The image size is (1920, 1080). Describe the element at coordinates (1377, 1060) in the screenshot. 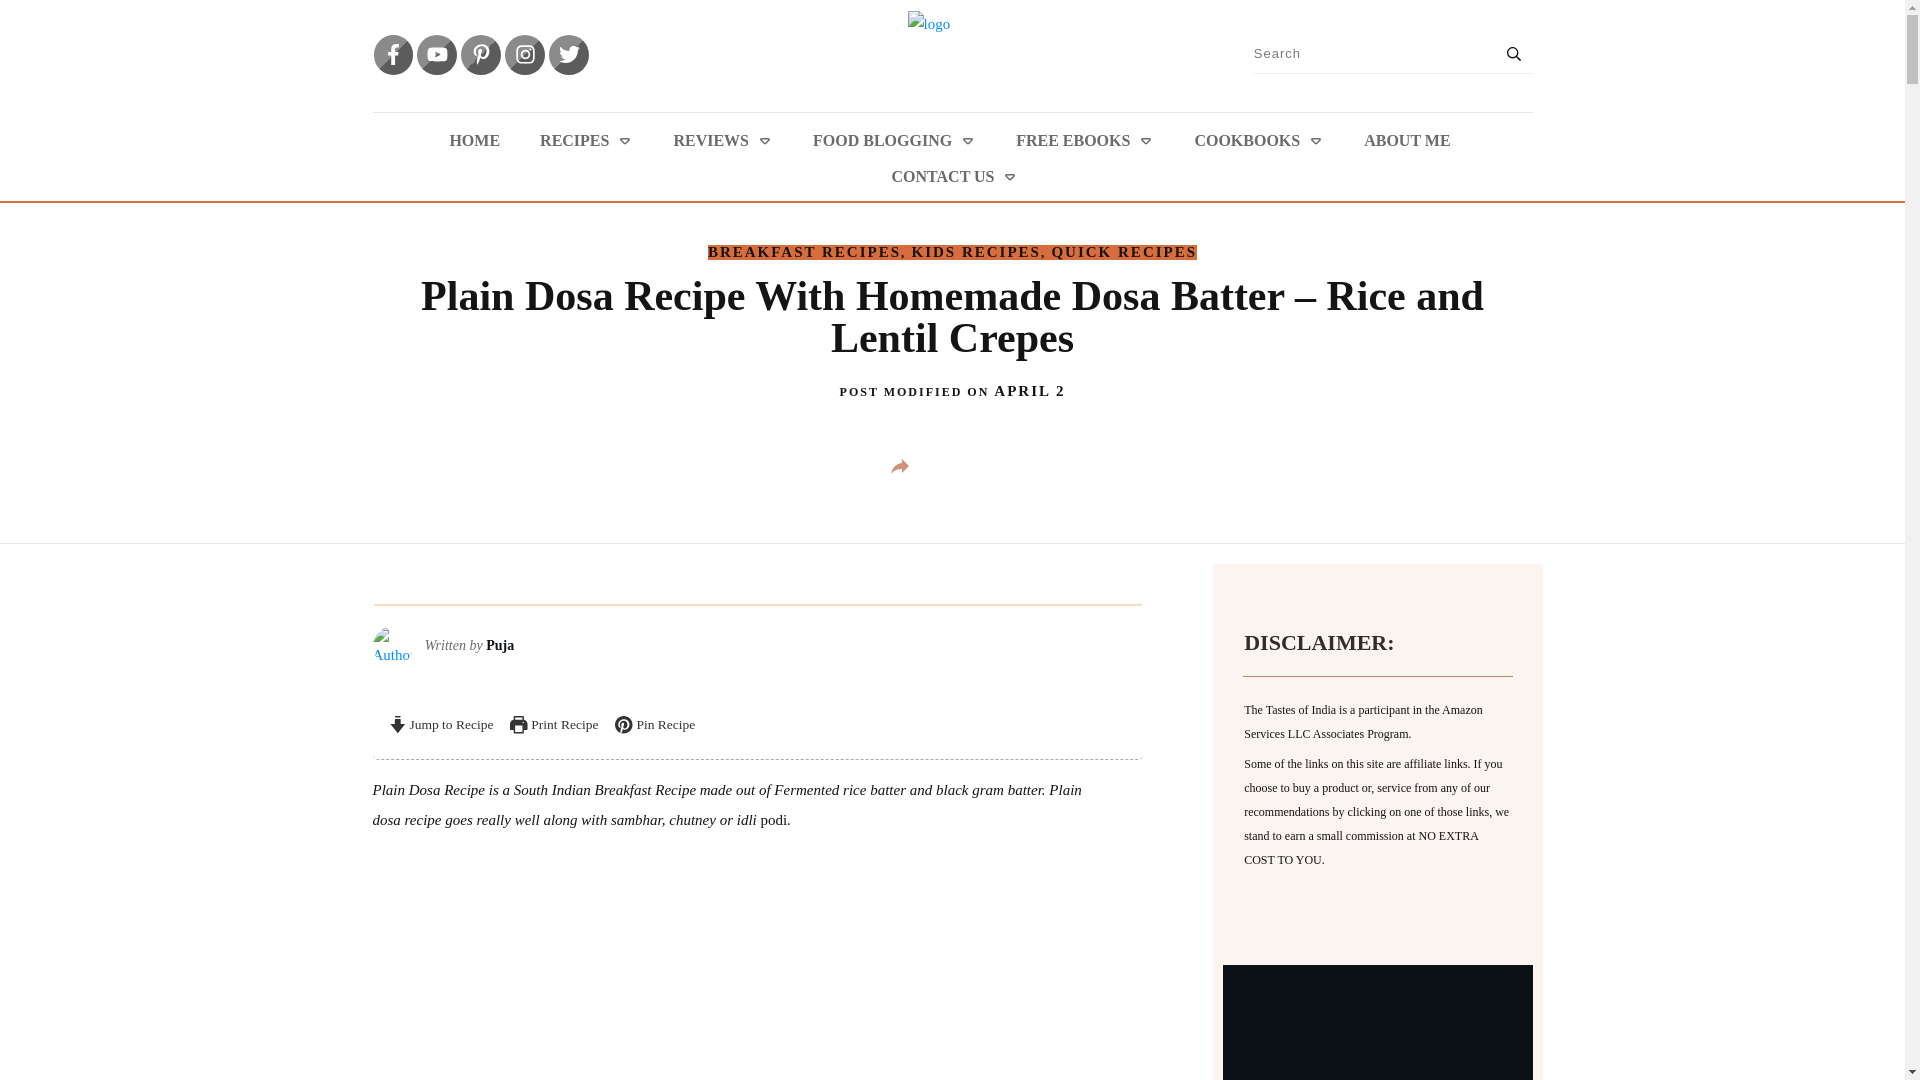

I see `Fast Food Recipes` at that location.